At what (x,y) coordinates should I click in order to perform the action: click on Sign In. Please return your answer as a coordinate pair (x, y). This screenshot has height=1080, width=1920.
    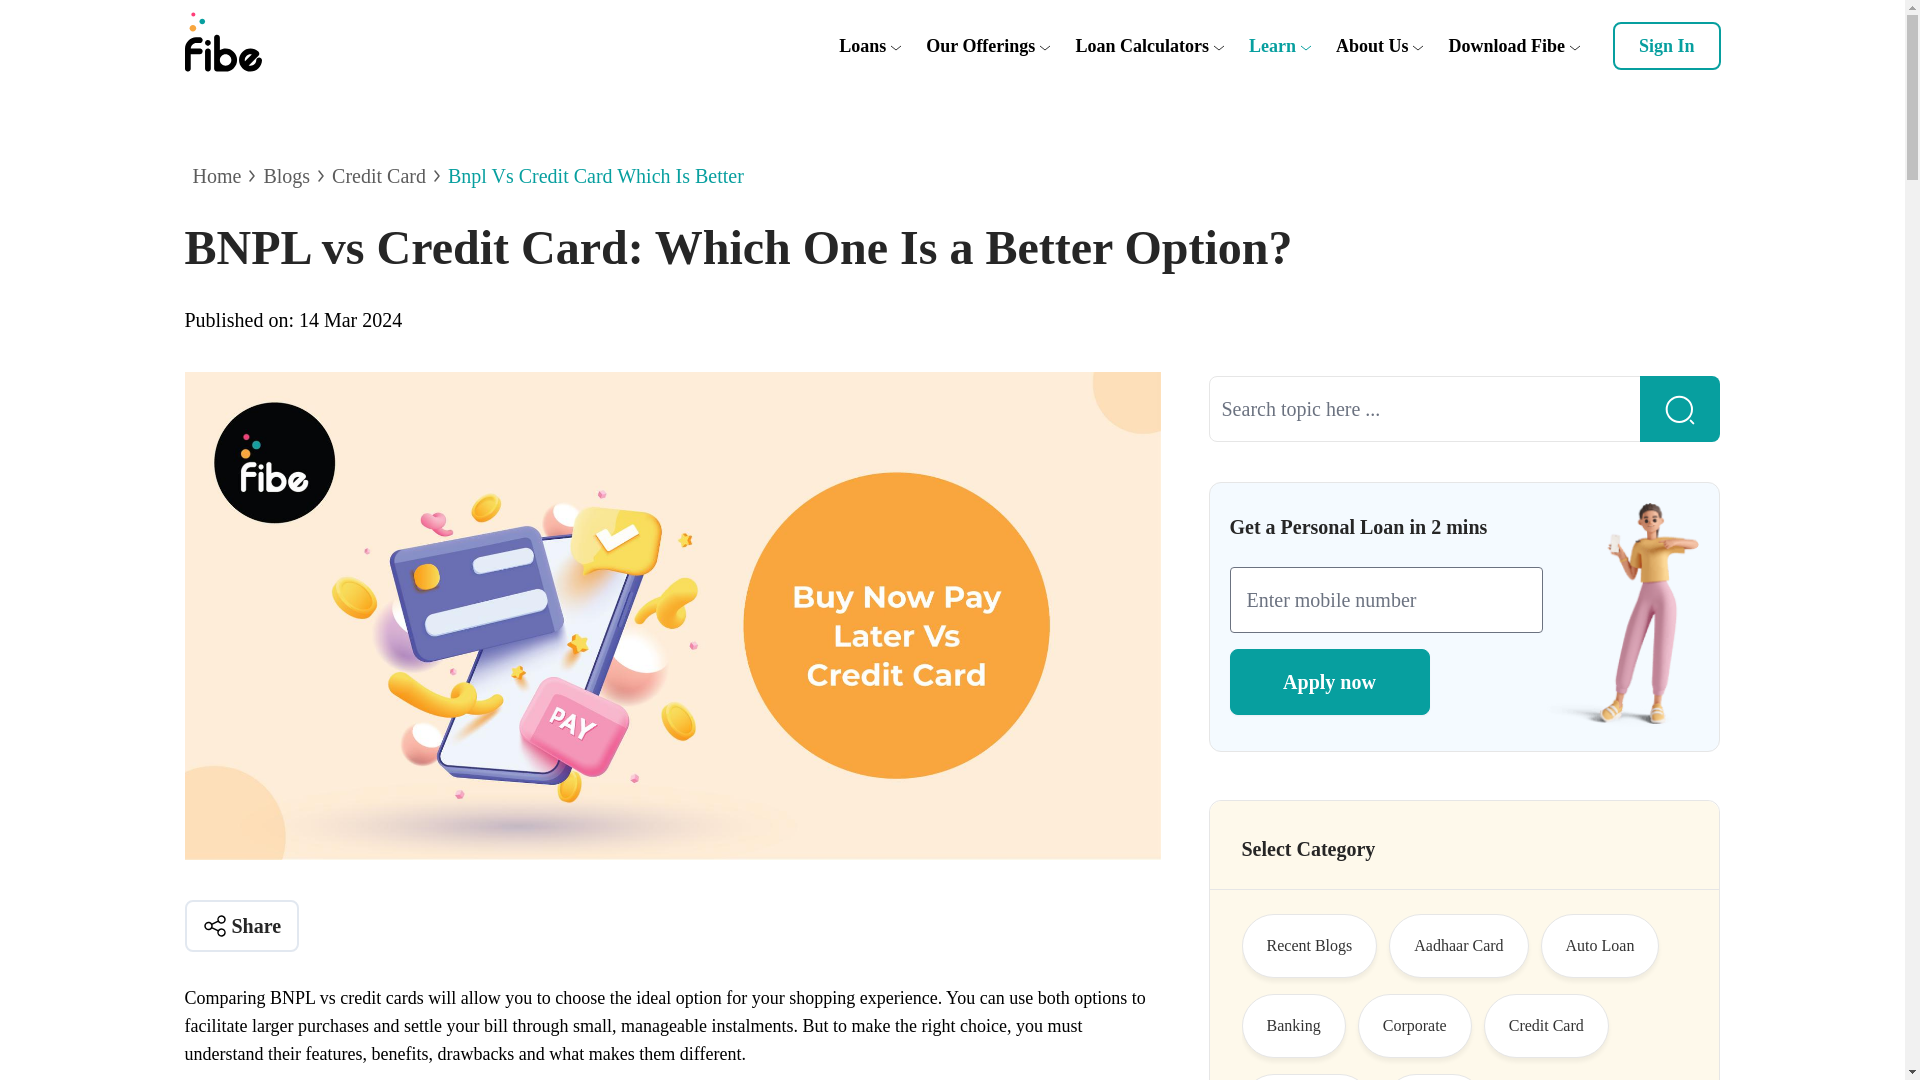
    Looking at the image, I should click on (1666, 46).